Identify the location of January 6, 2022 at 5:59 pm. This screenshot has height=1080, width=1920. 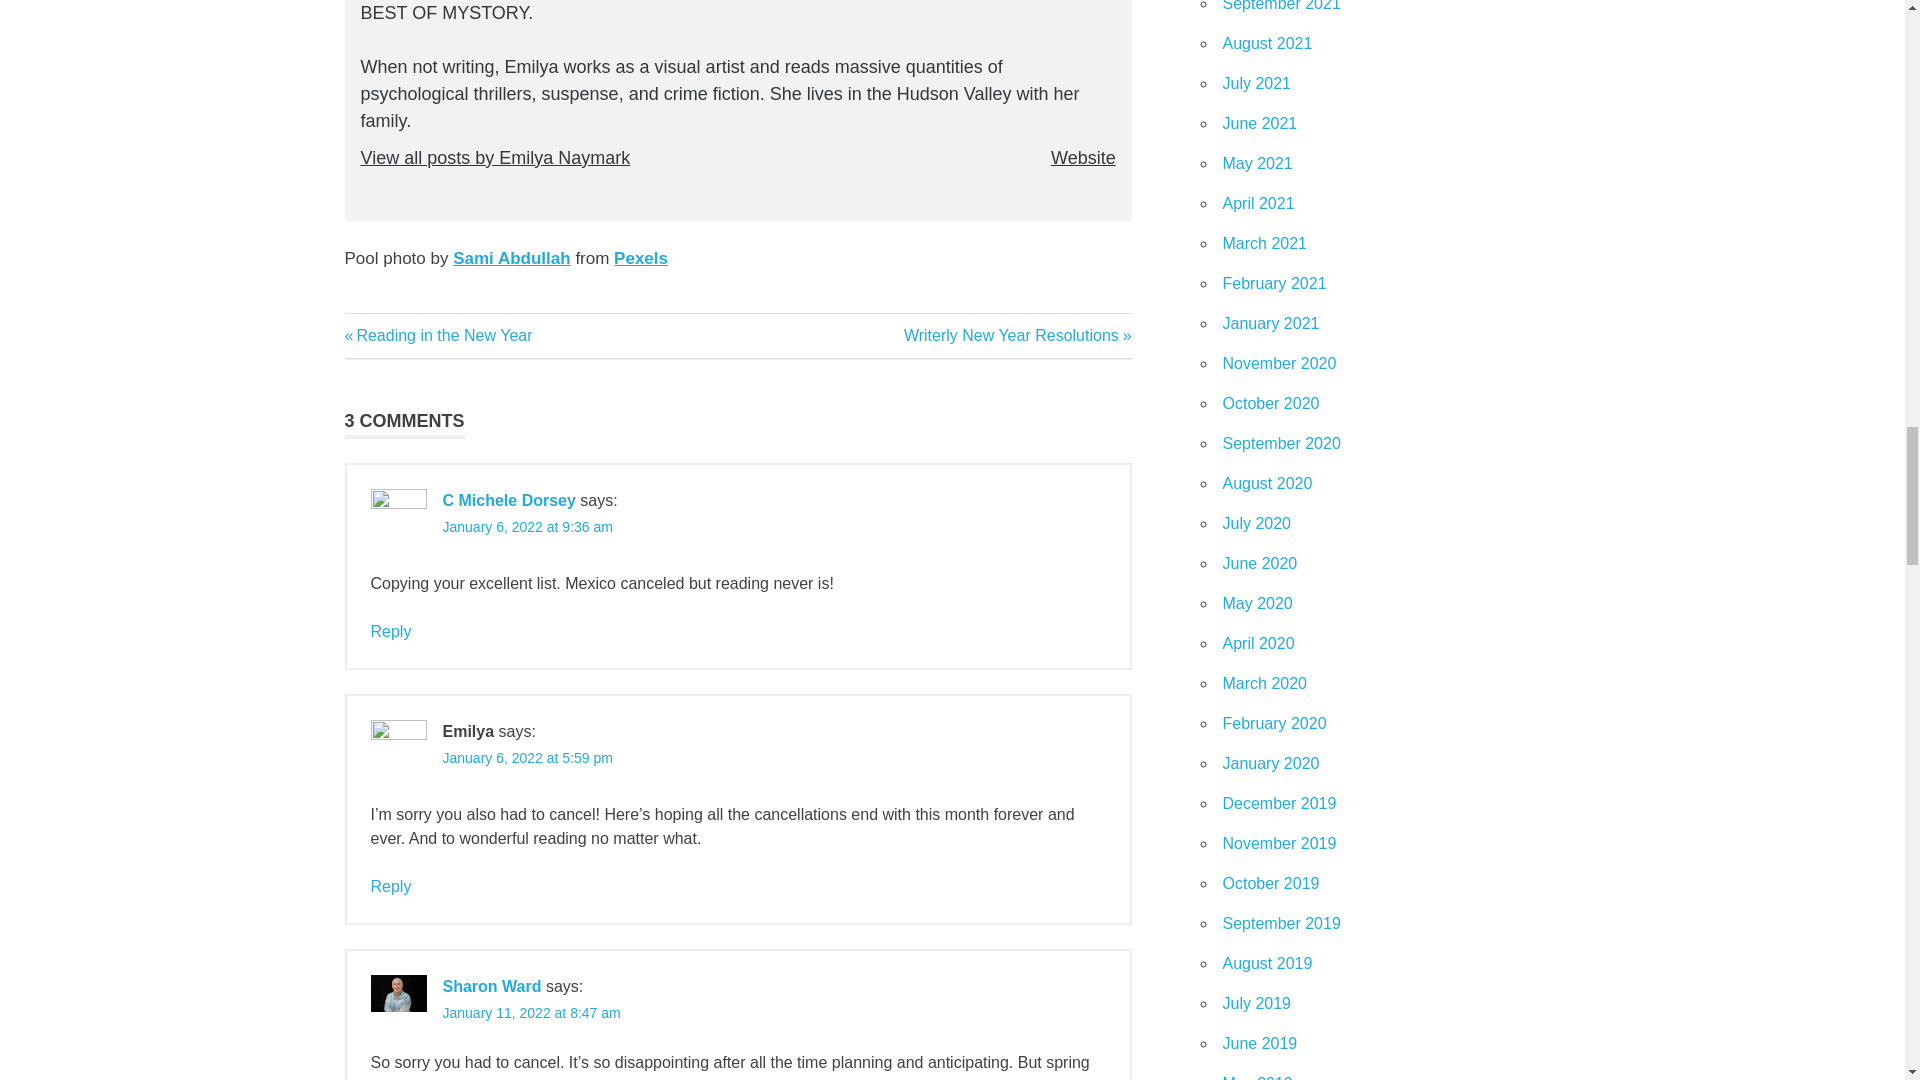
(1018, 336).